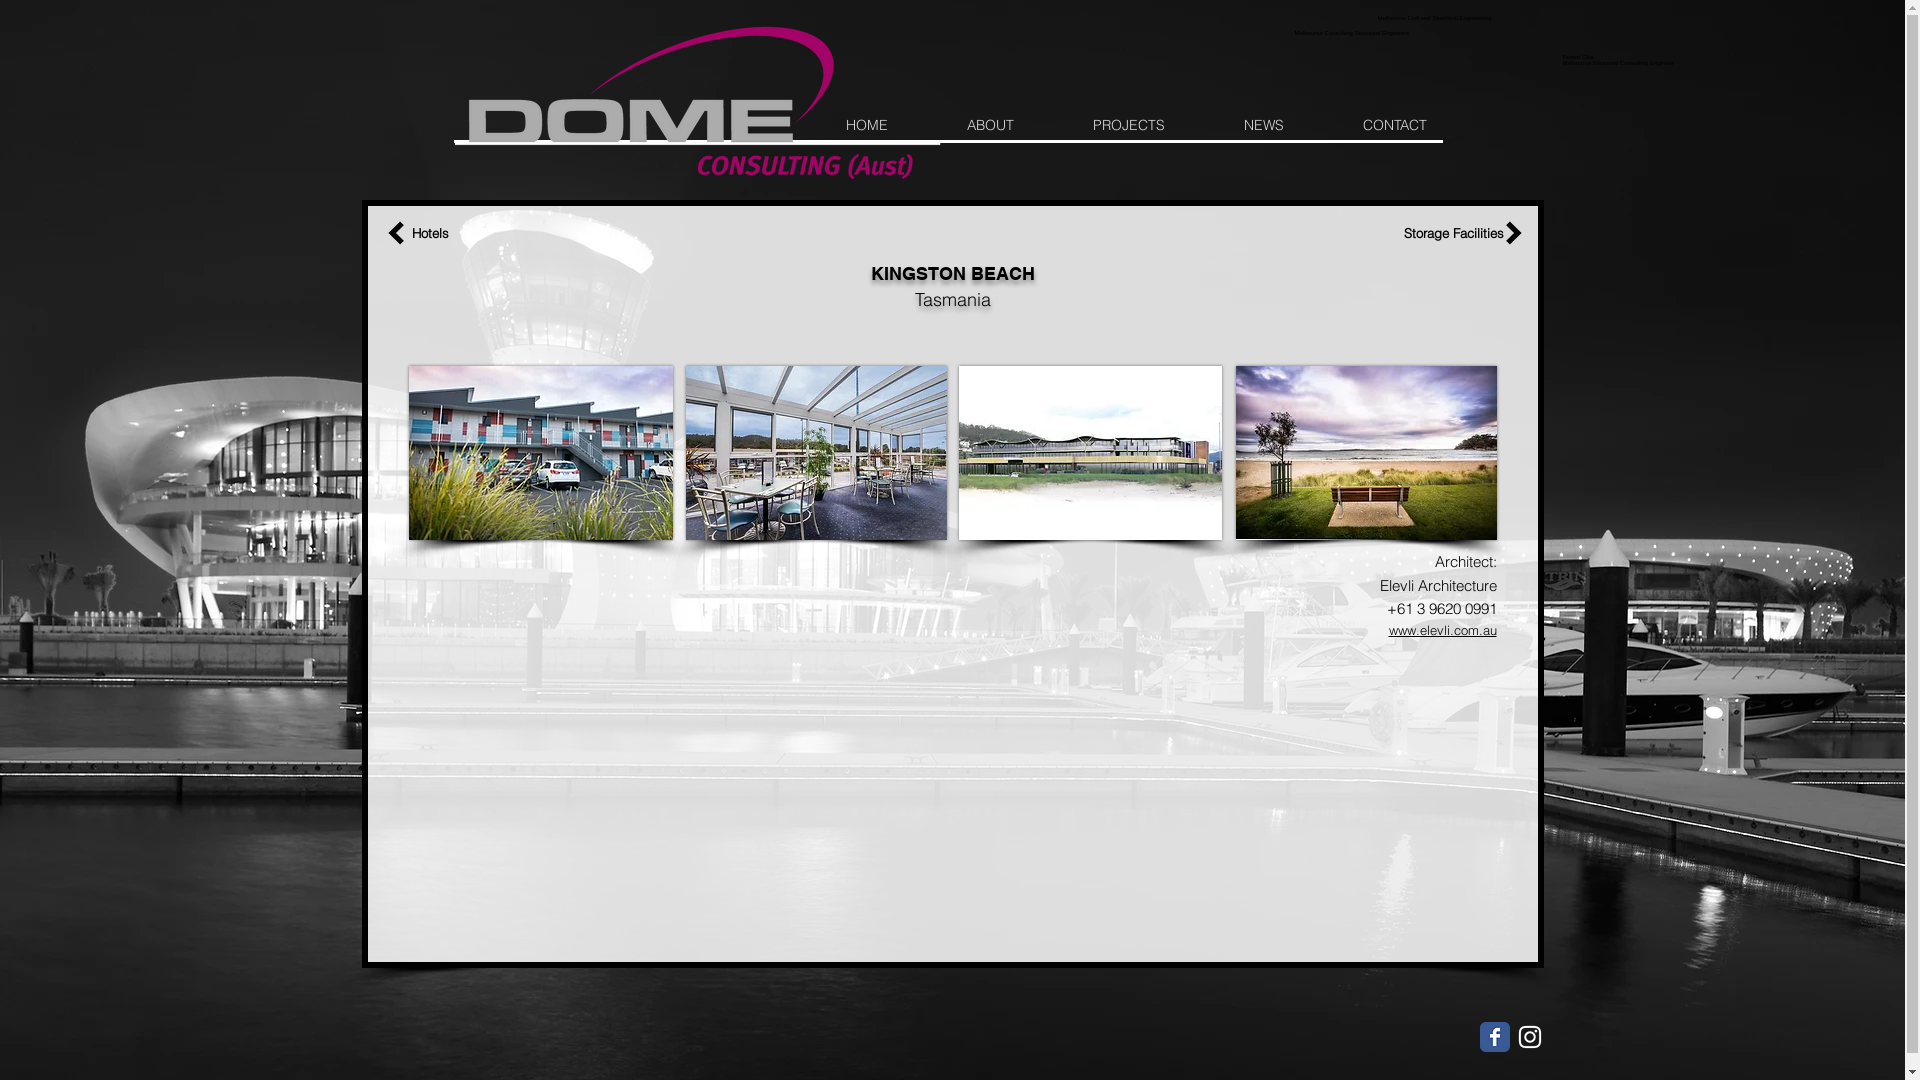 The width and height of the screenshot is (1920, 1080). What do you see at coordinates (1442, 630) in the screenshot?
I see `www.elevli.com.au` at bounding box center [1442, 630].